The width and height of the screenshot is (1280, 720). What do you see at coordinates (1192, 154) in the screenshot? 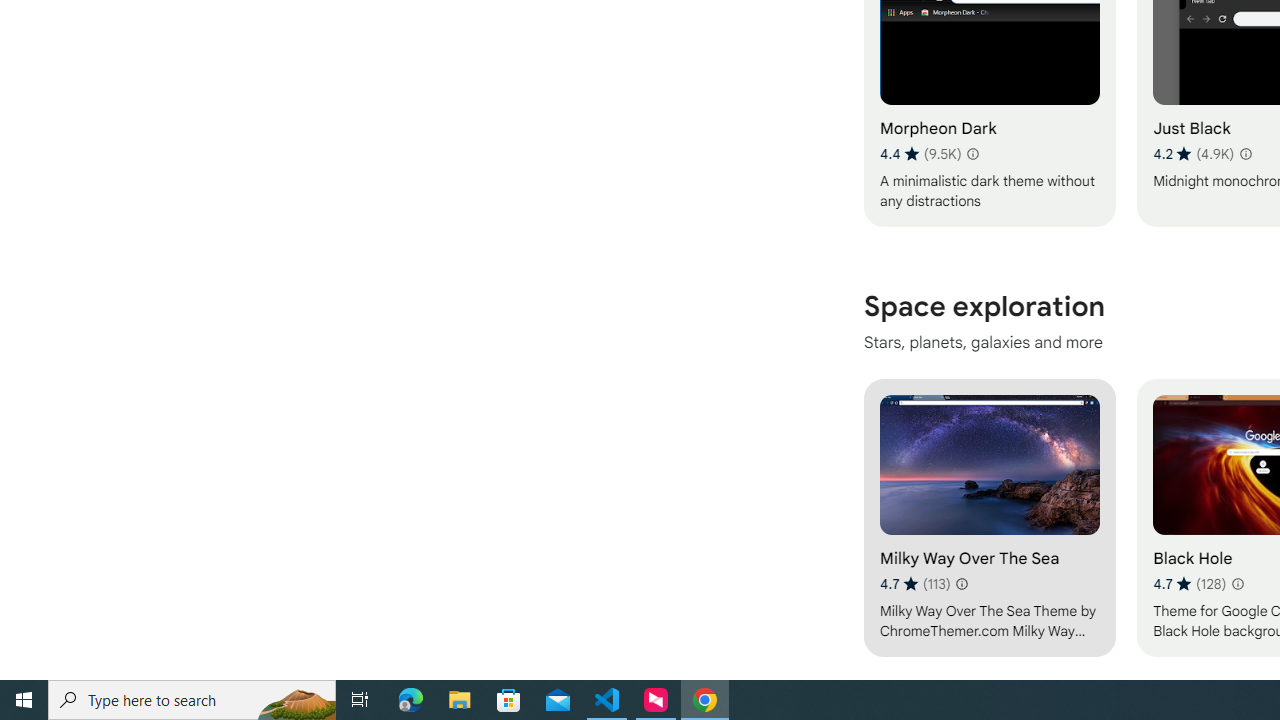
I see `Average rating 4.2 out of 5 stars. 4.9K ratings.` at bounding box center [1192, 154].